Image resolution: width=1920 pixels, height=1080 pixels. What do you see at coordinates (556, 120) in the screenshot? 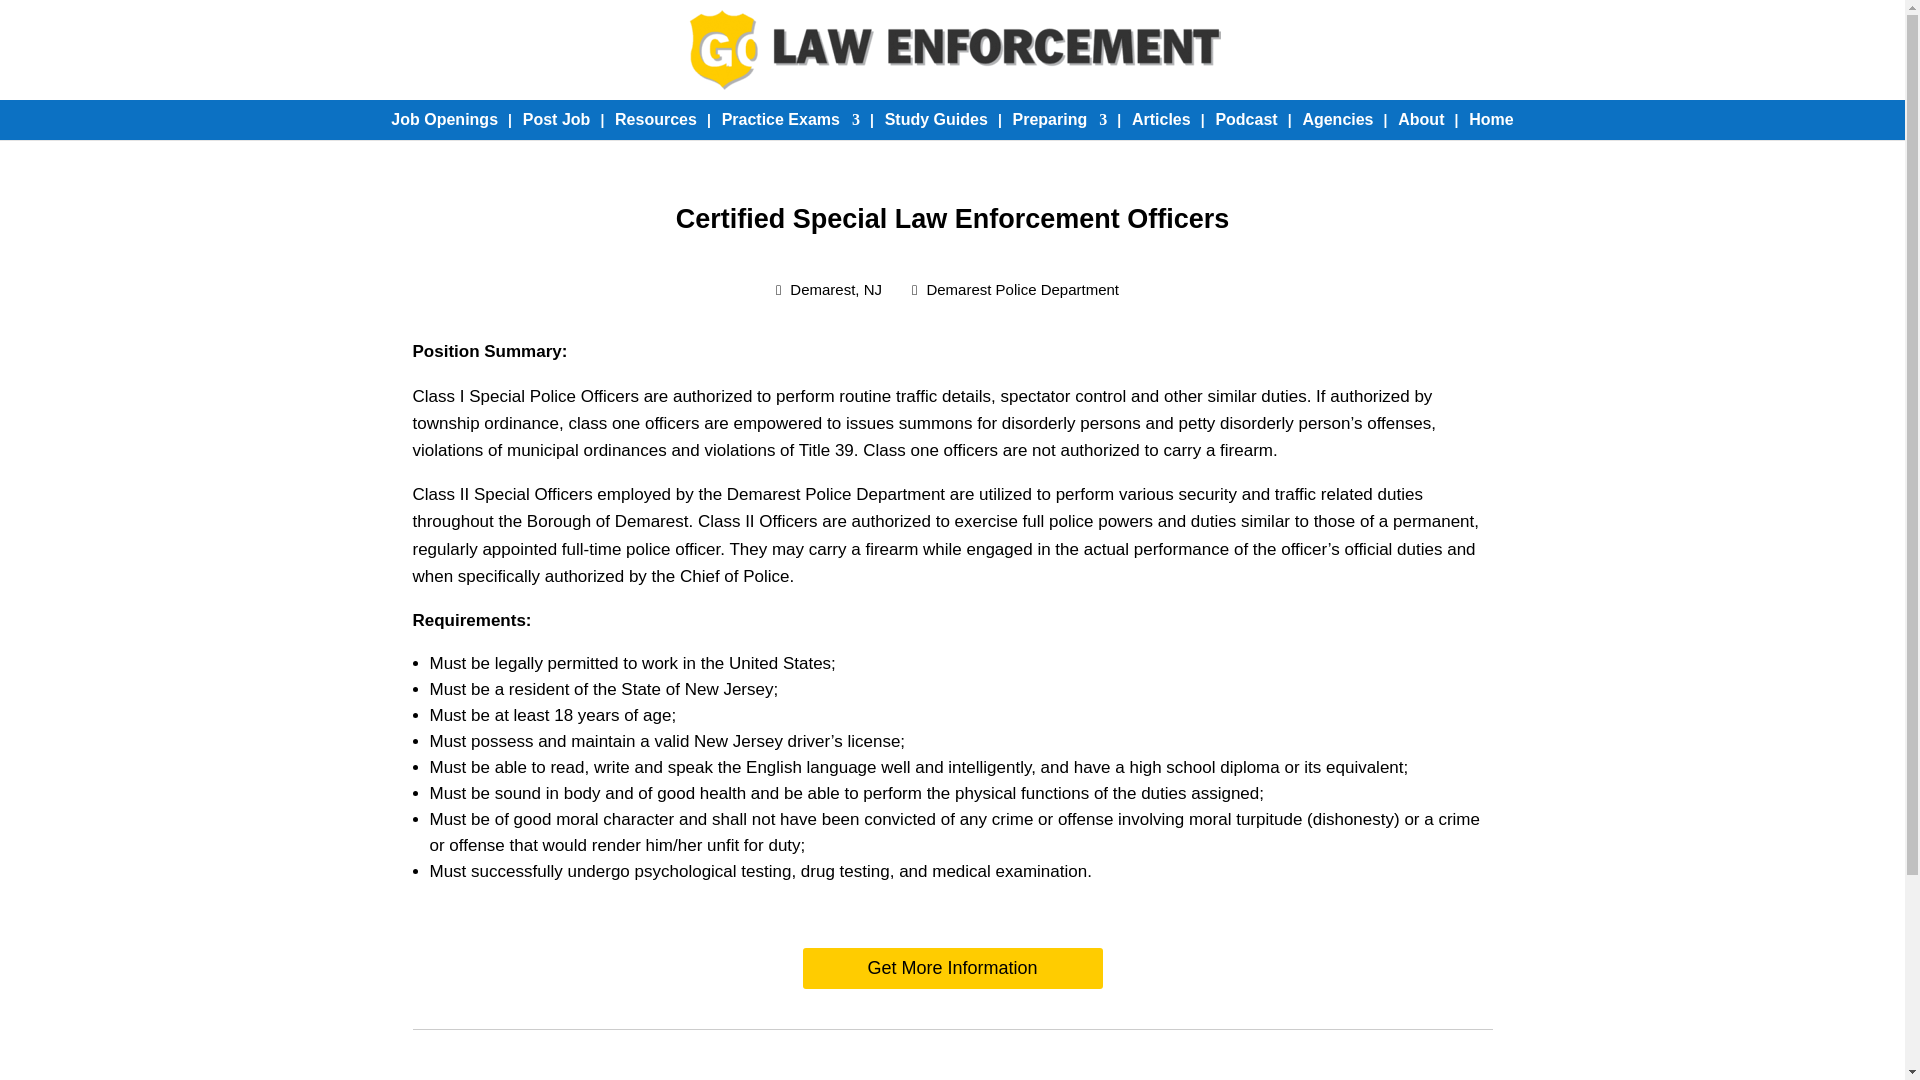
I see `Post Job` at bounding box center [556, 120].